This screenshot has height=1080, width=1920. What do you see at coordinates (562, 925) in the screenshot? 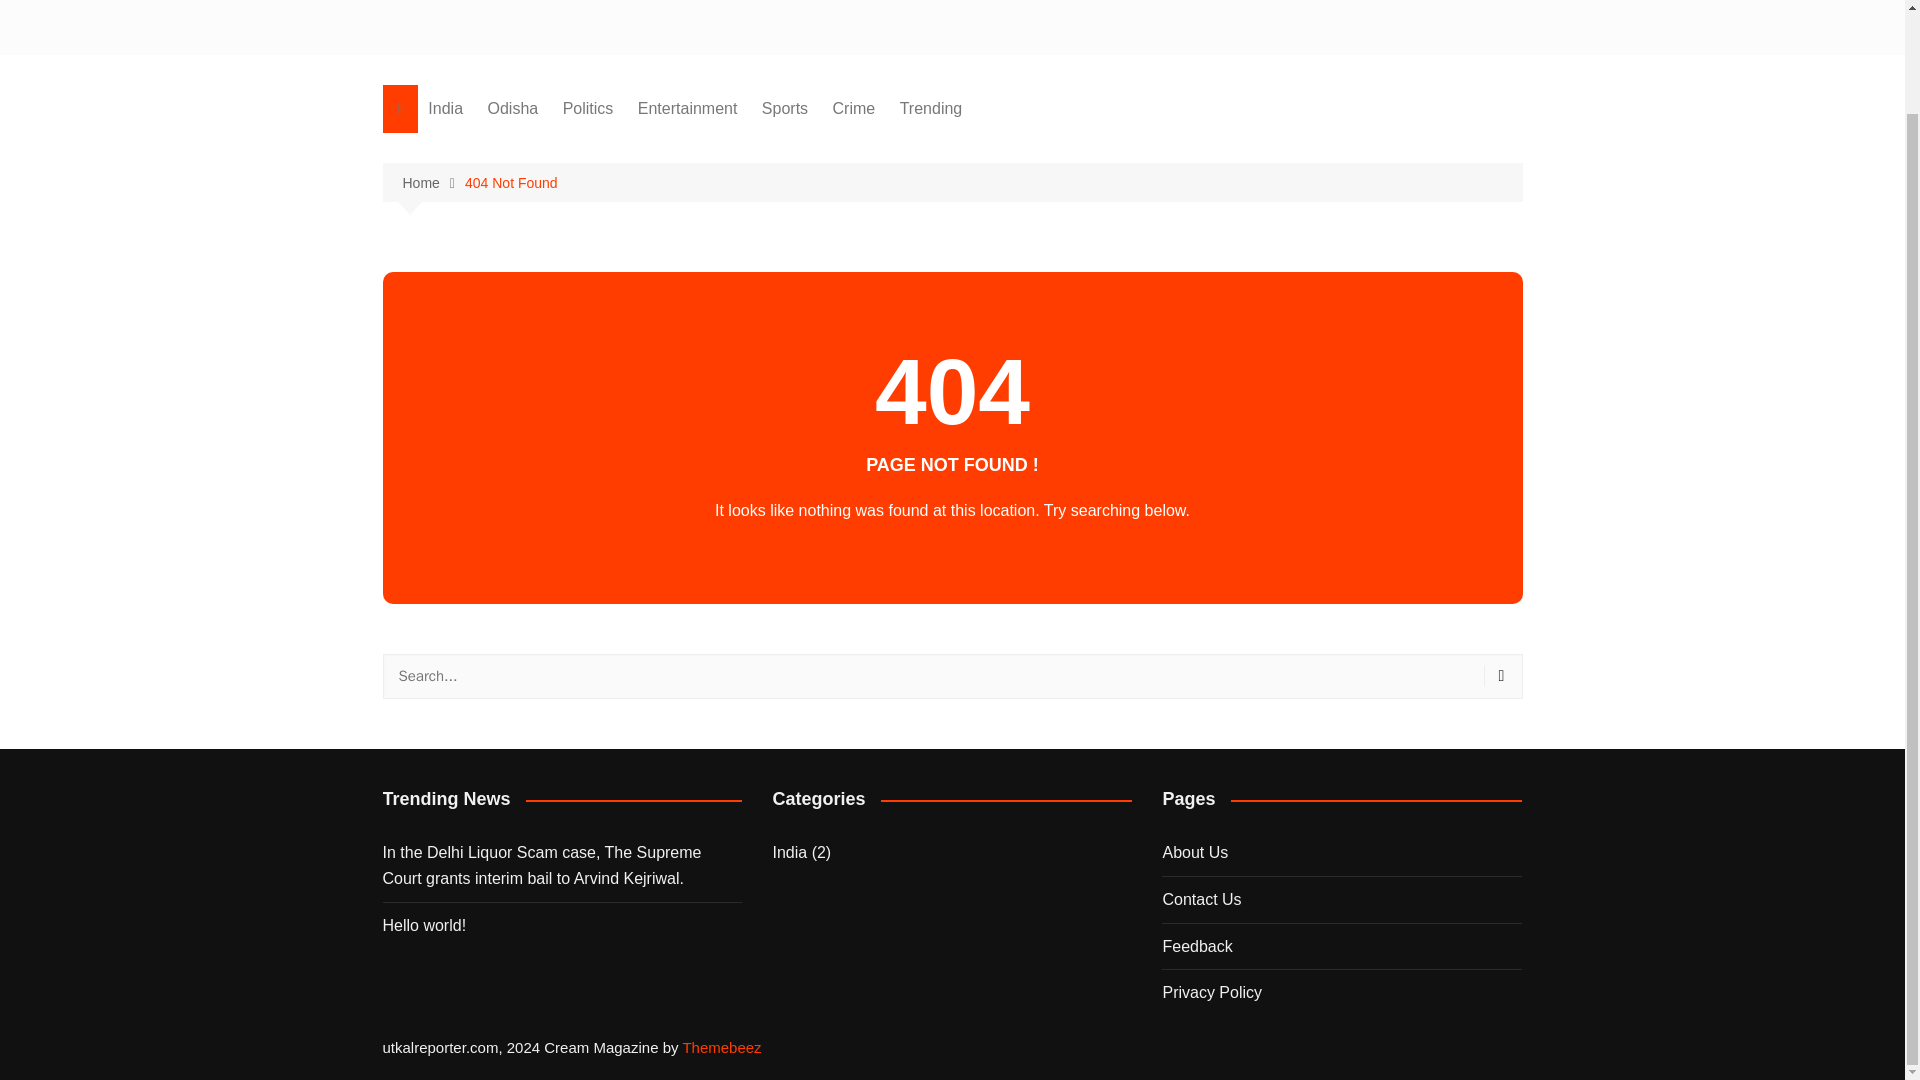
I see `Hello world!` at bounding box center [562, 925].